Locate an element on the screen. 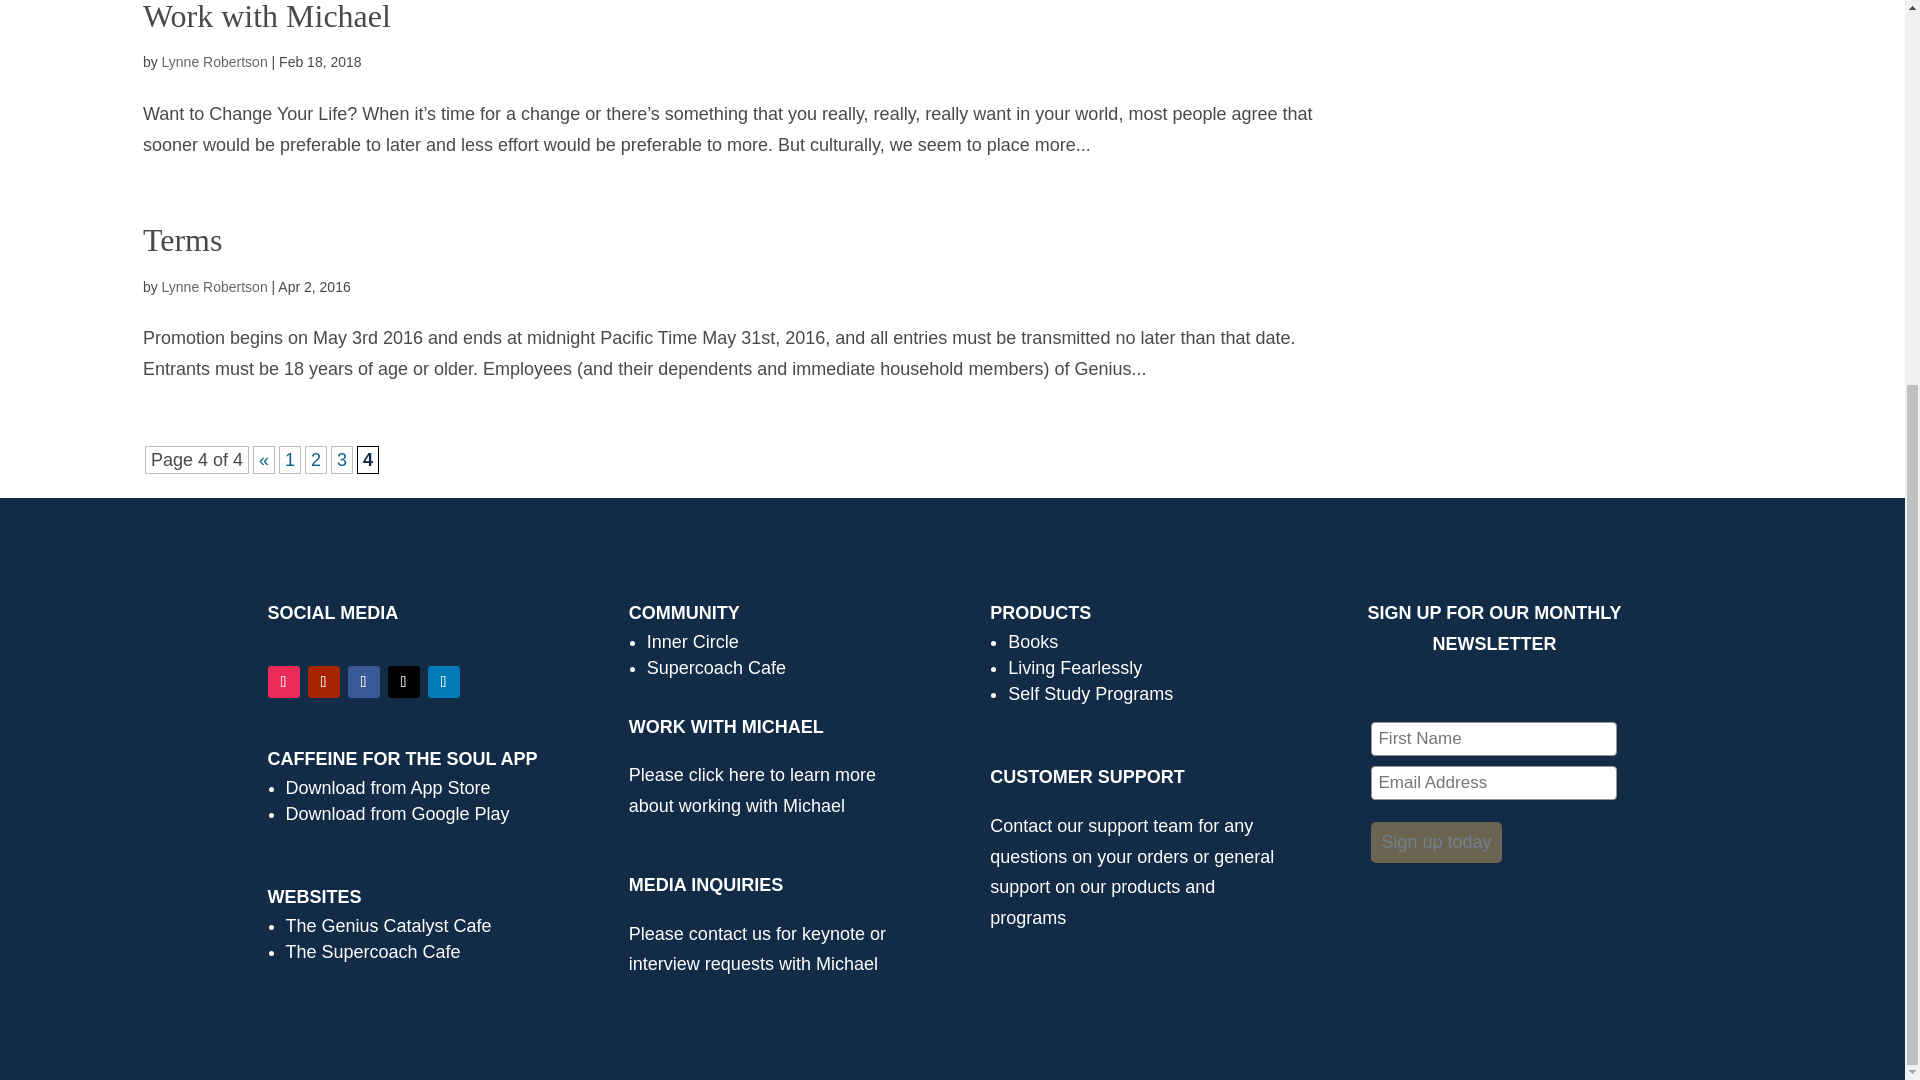  Follow on Youtube is located at coordinates (323, 682).